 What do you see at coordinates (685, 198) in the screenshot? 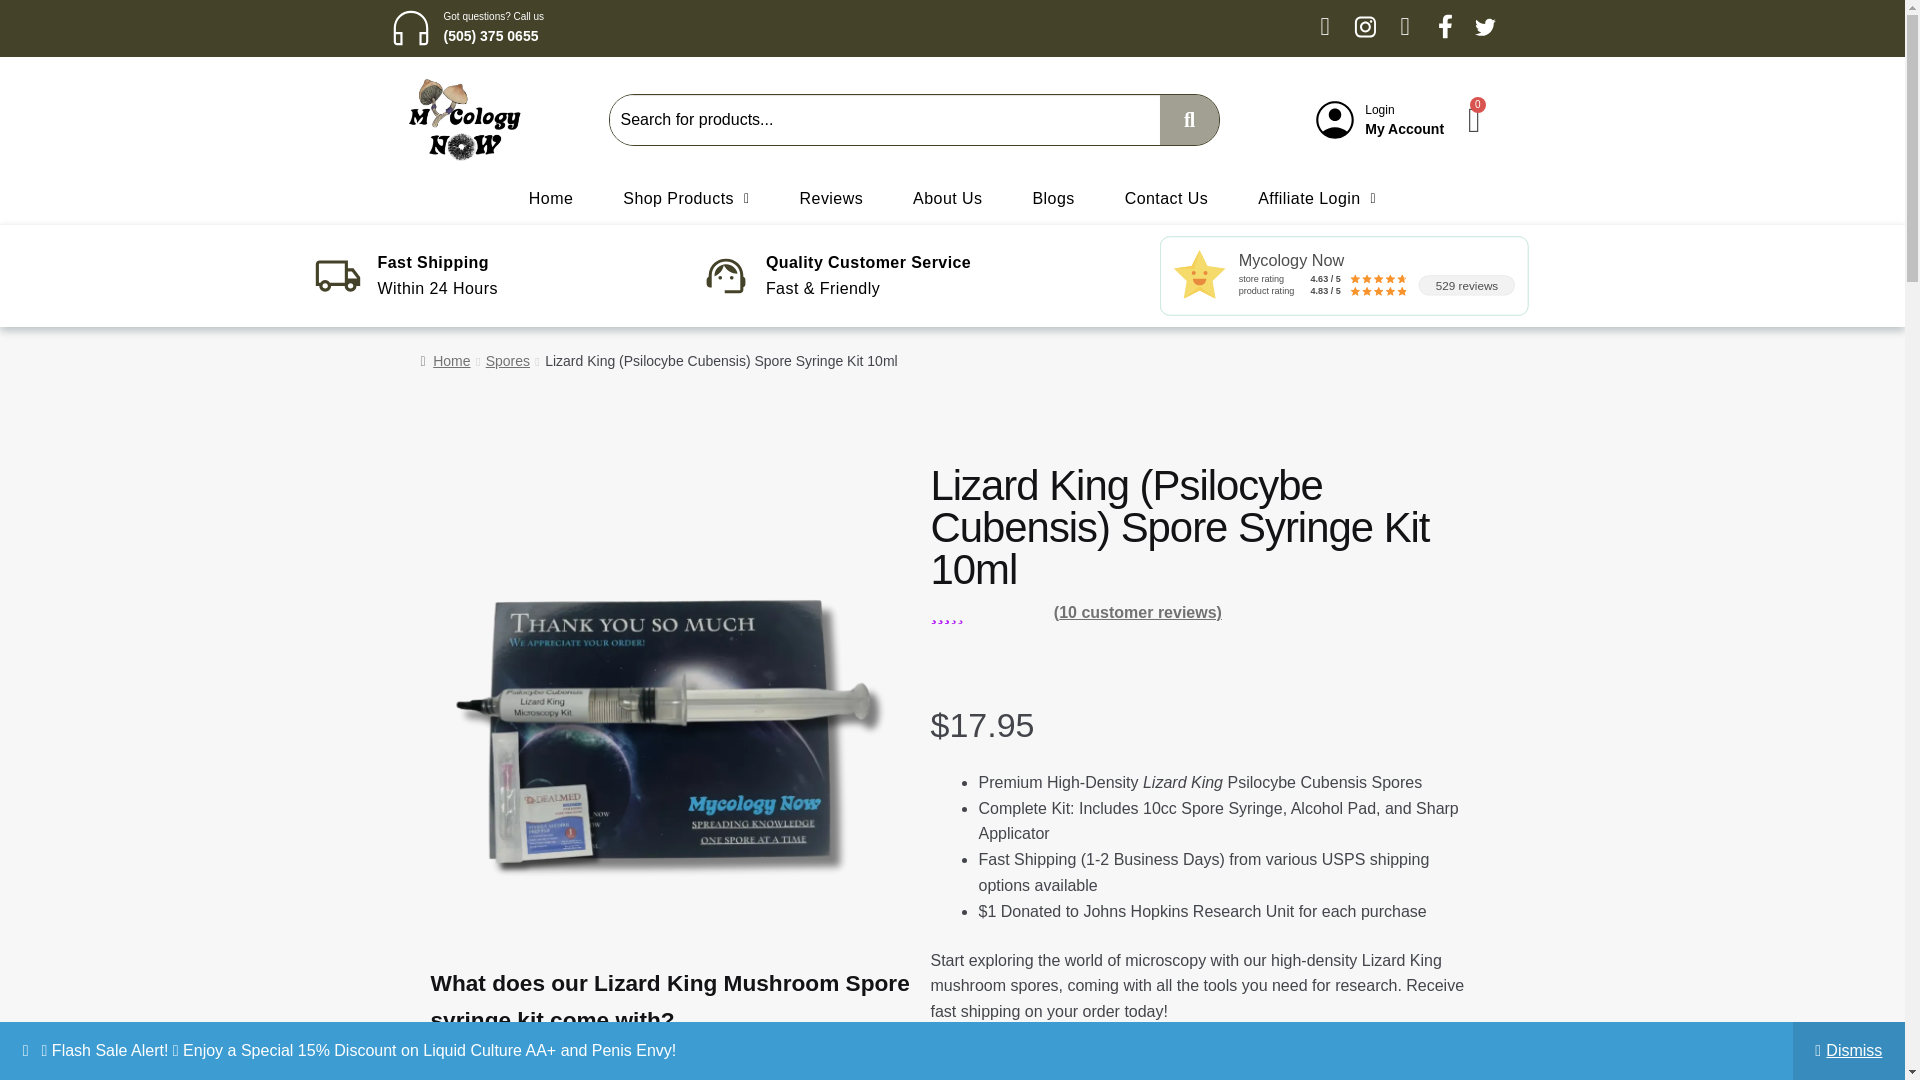
I see `Shop Products` at bounding box center [685, 198].